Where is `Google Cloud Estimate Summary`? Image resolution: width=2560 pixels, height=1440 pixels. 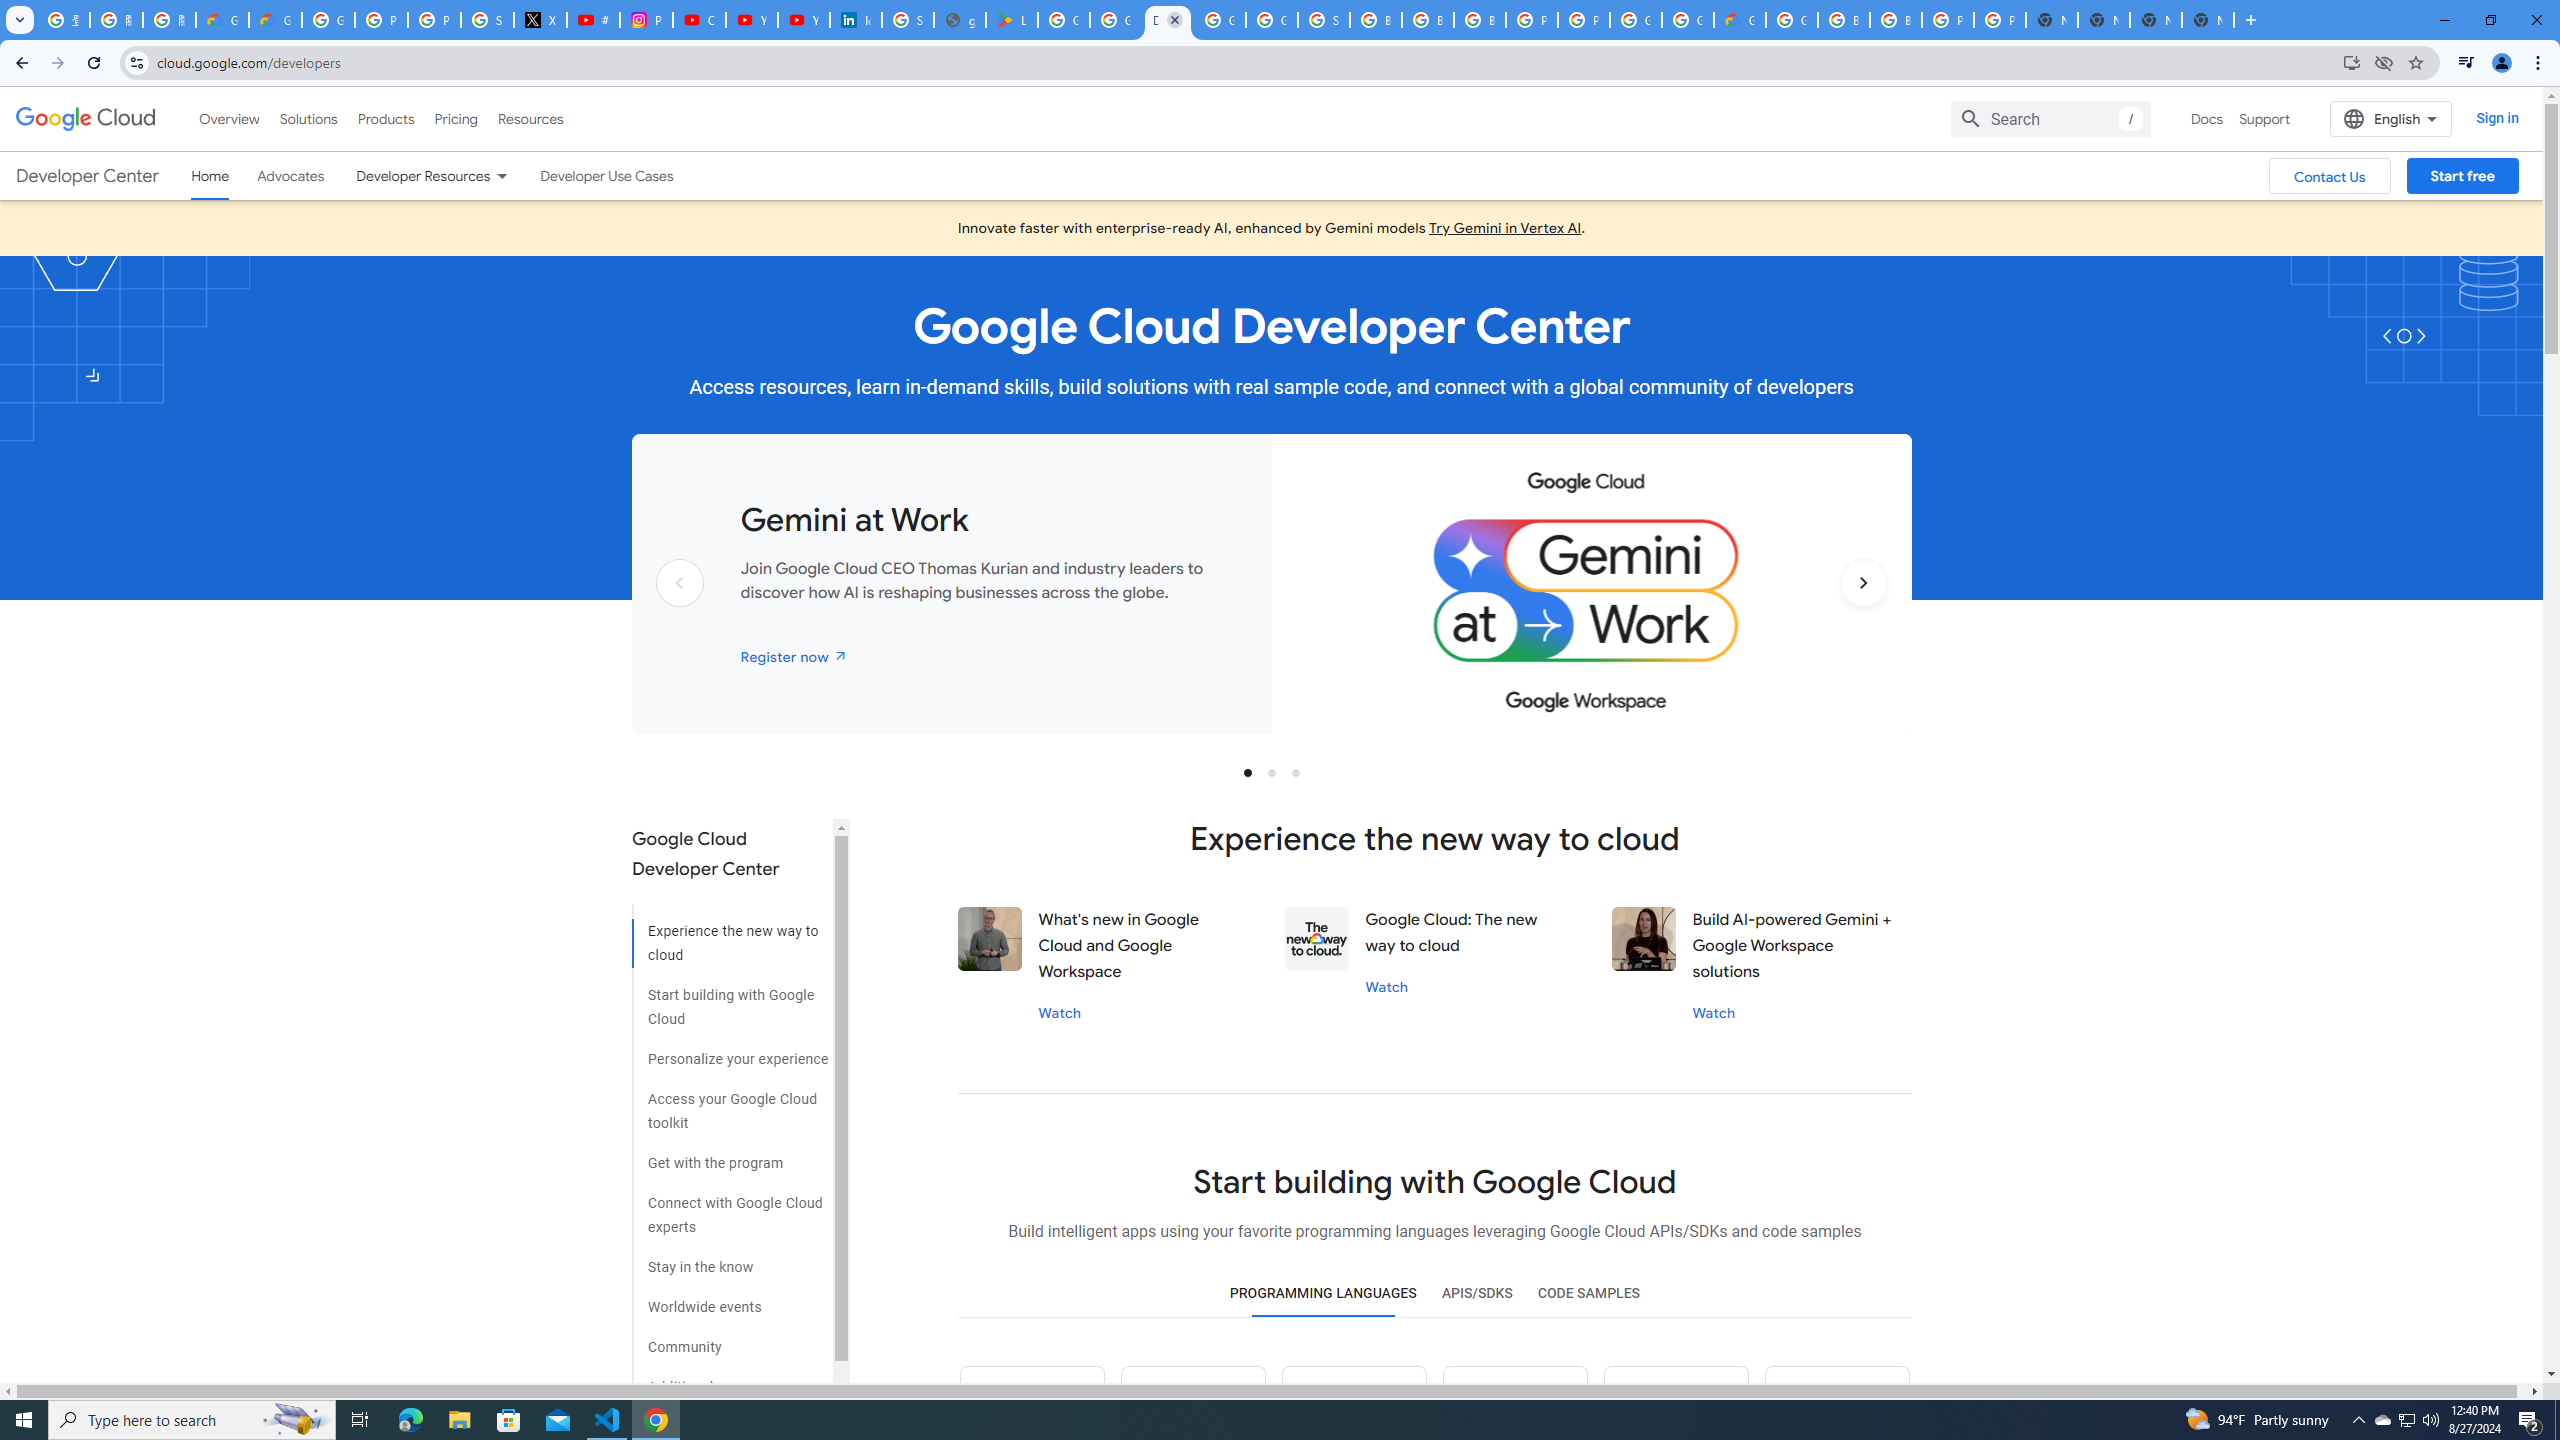 Google Cloud Estimate Summary is located at coordinates (1739, 20).